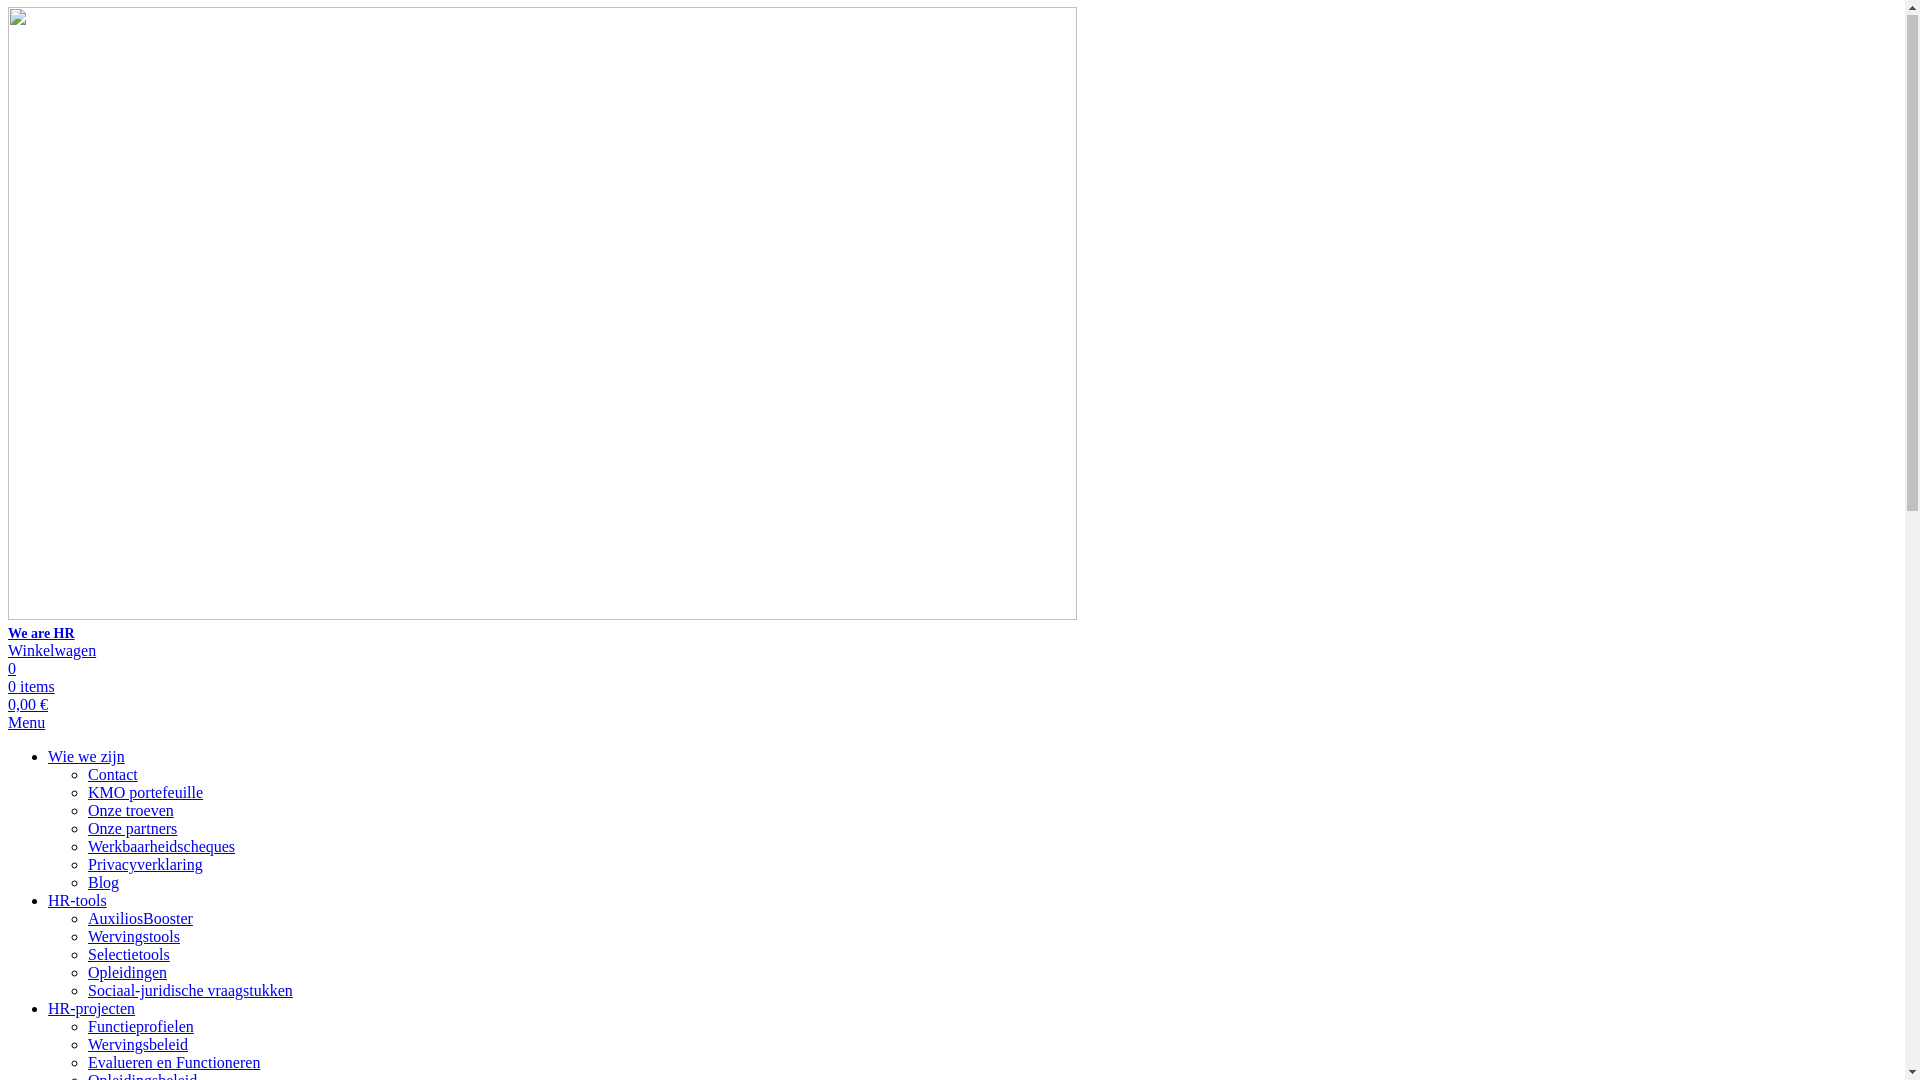 The width and height of the screenshot is (1920, 1080). I want to click on Privacyverklaring, so click(146, 866).